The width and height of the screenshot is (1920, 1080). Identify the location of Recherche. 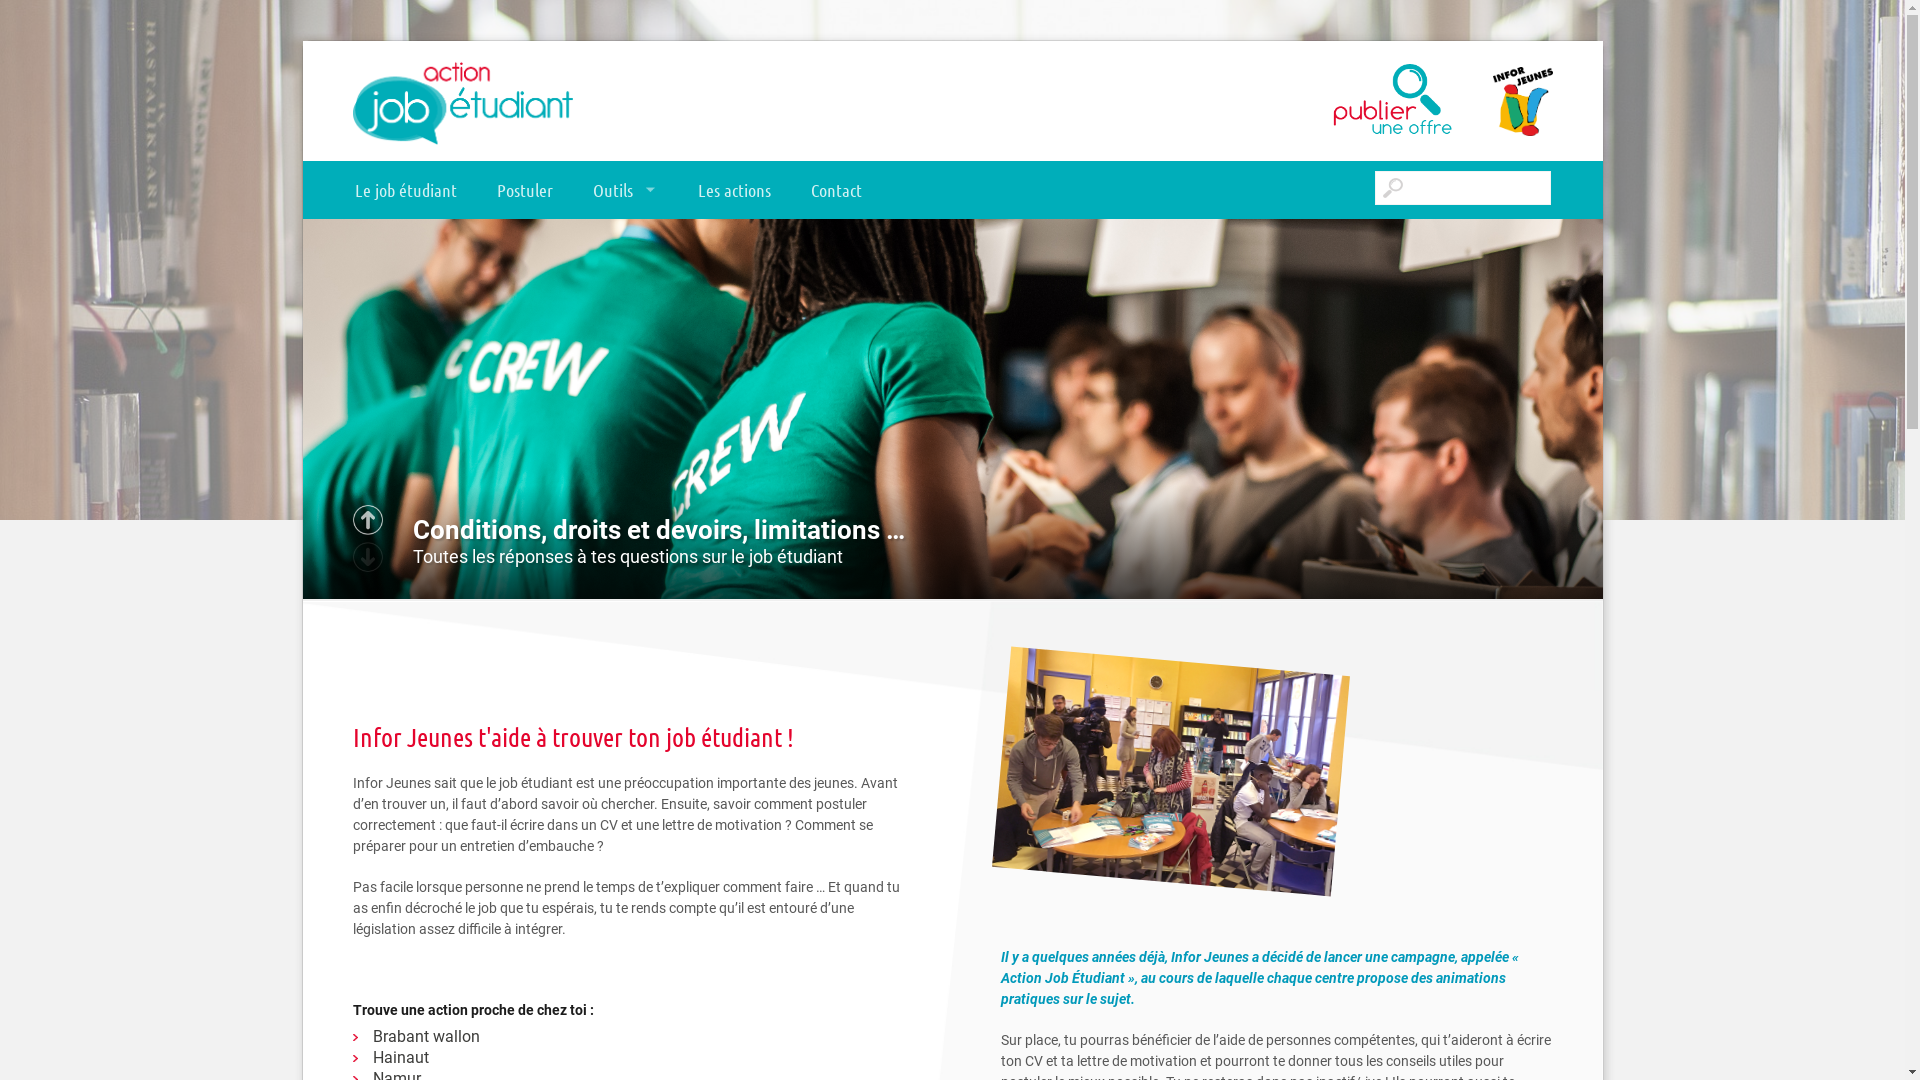
(30, 18).